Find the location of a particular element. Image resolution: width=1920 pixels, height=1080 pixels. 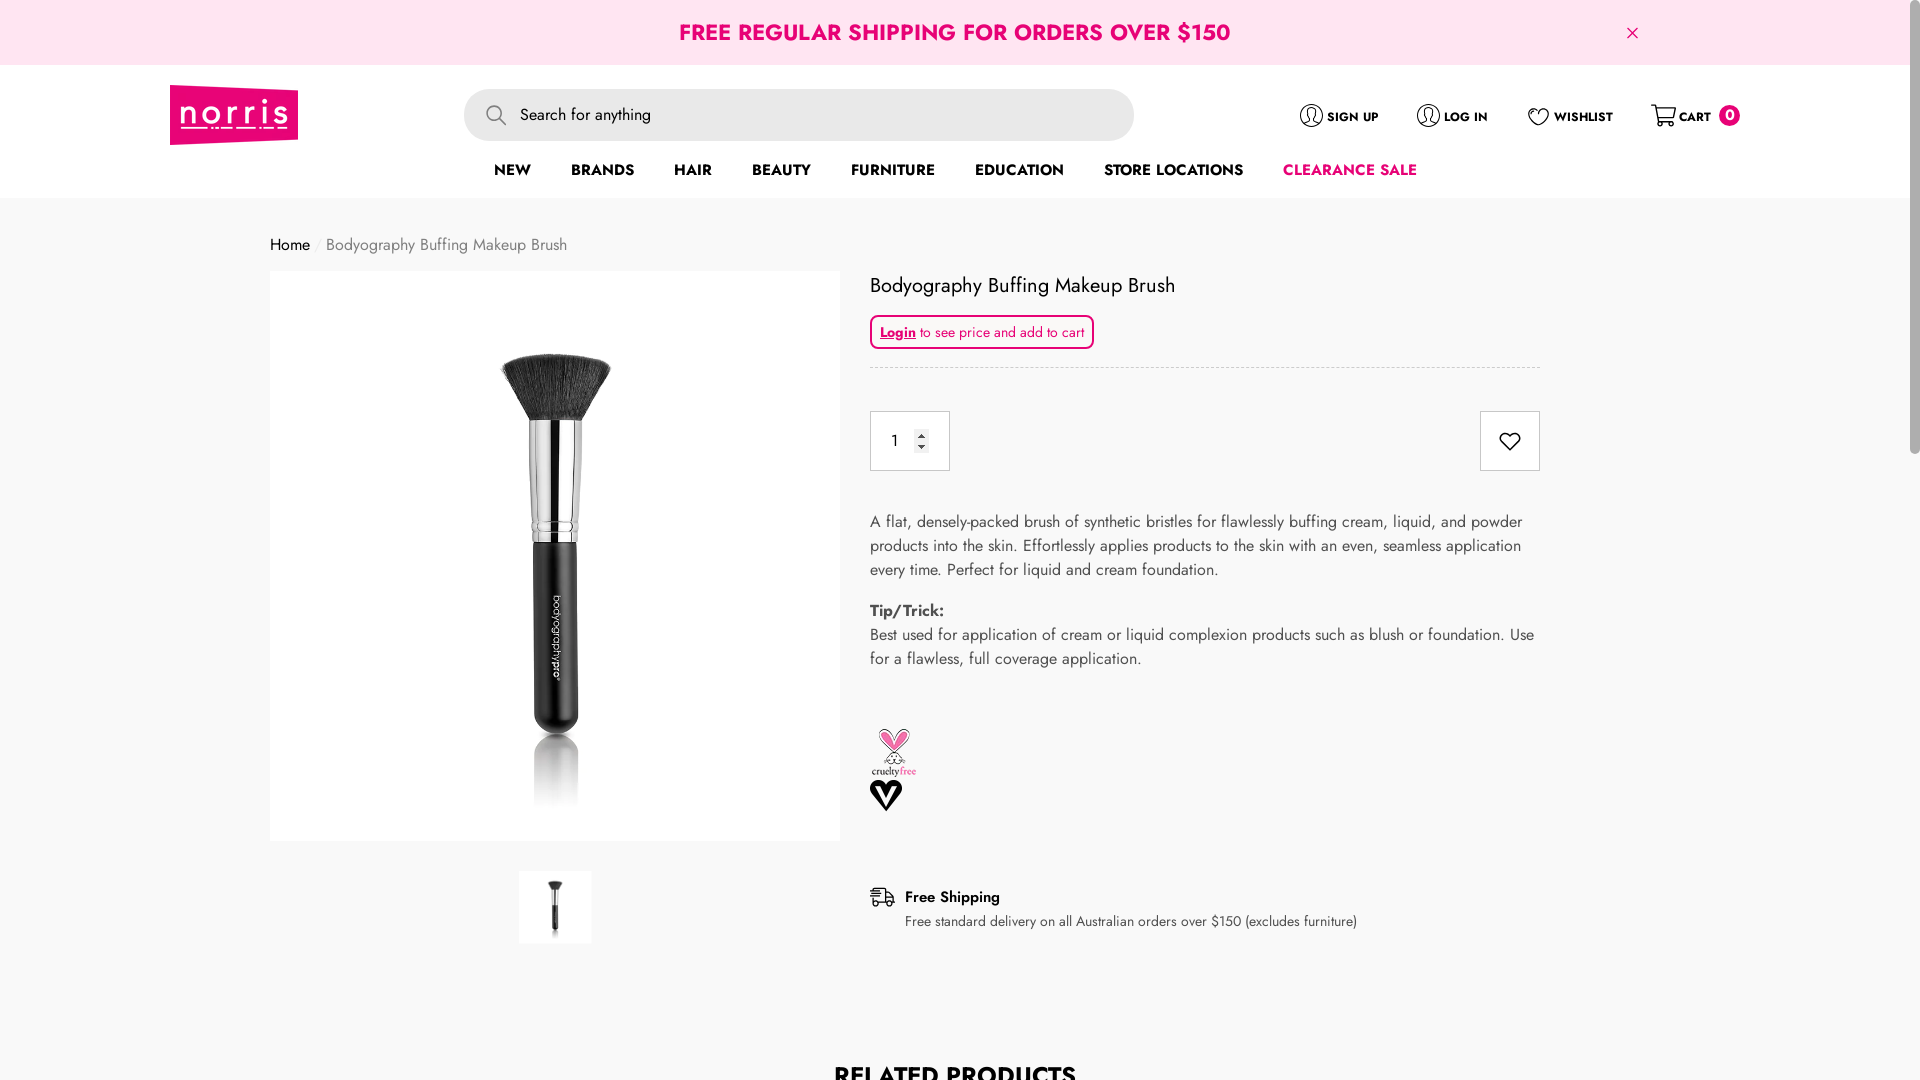

HAIR is located at coordinates (693, 170).